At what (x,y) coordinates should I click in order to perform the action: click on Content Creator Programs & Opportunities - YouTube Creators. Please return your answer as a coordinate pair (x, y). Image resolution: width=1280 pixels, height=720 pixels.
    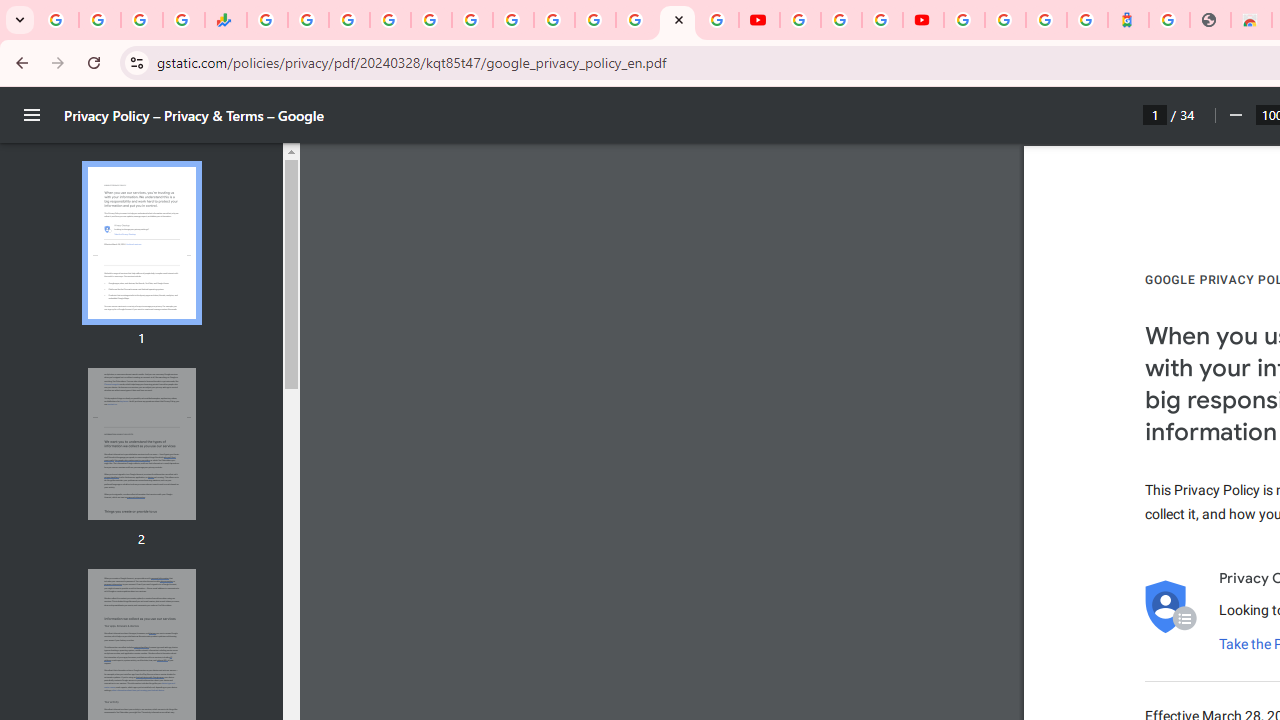
    Looking at the image, I should click on (923, 20).